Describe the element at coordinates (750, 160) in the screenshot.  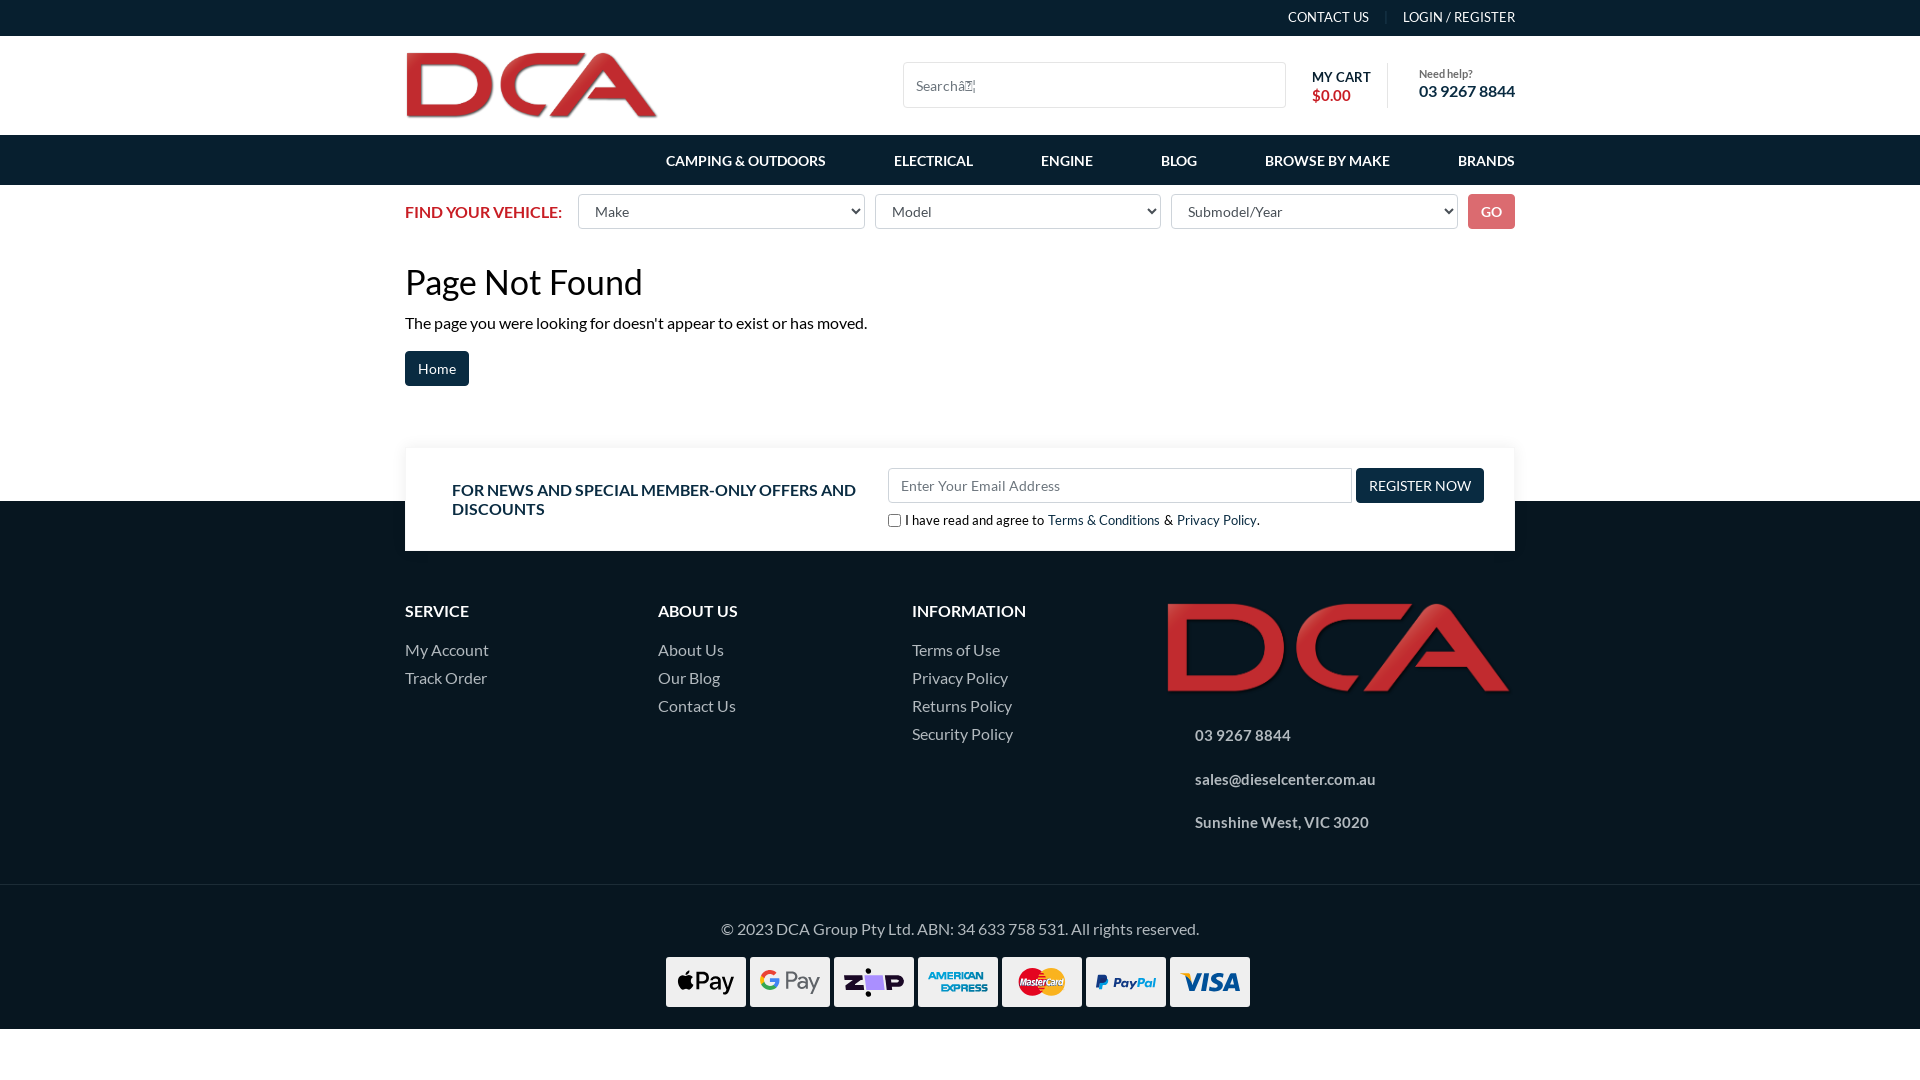
I see `CAMPING & OUTDOORS` at that location.